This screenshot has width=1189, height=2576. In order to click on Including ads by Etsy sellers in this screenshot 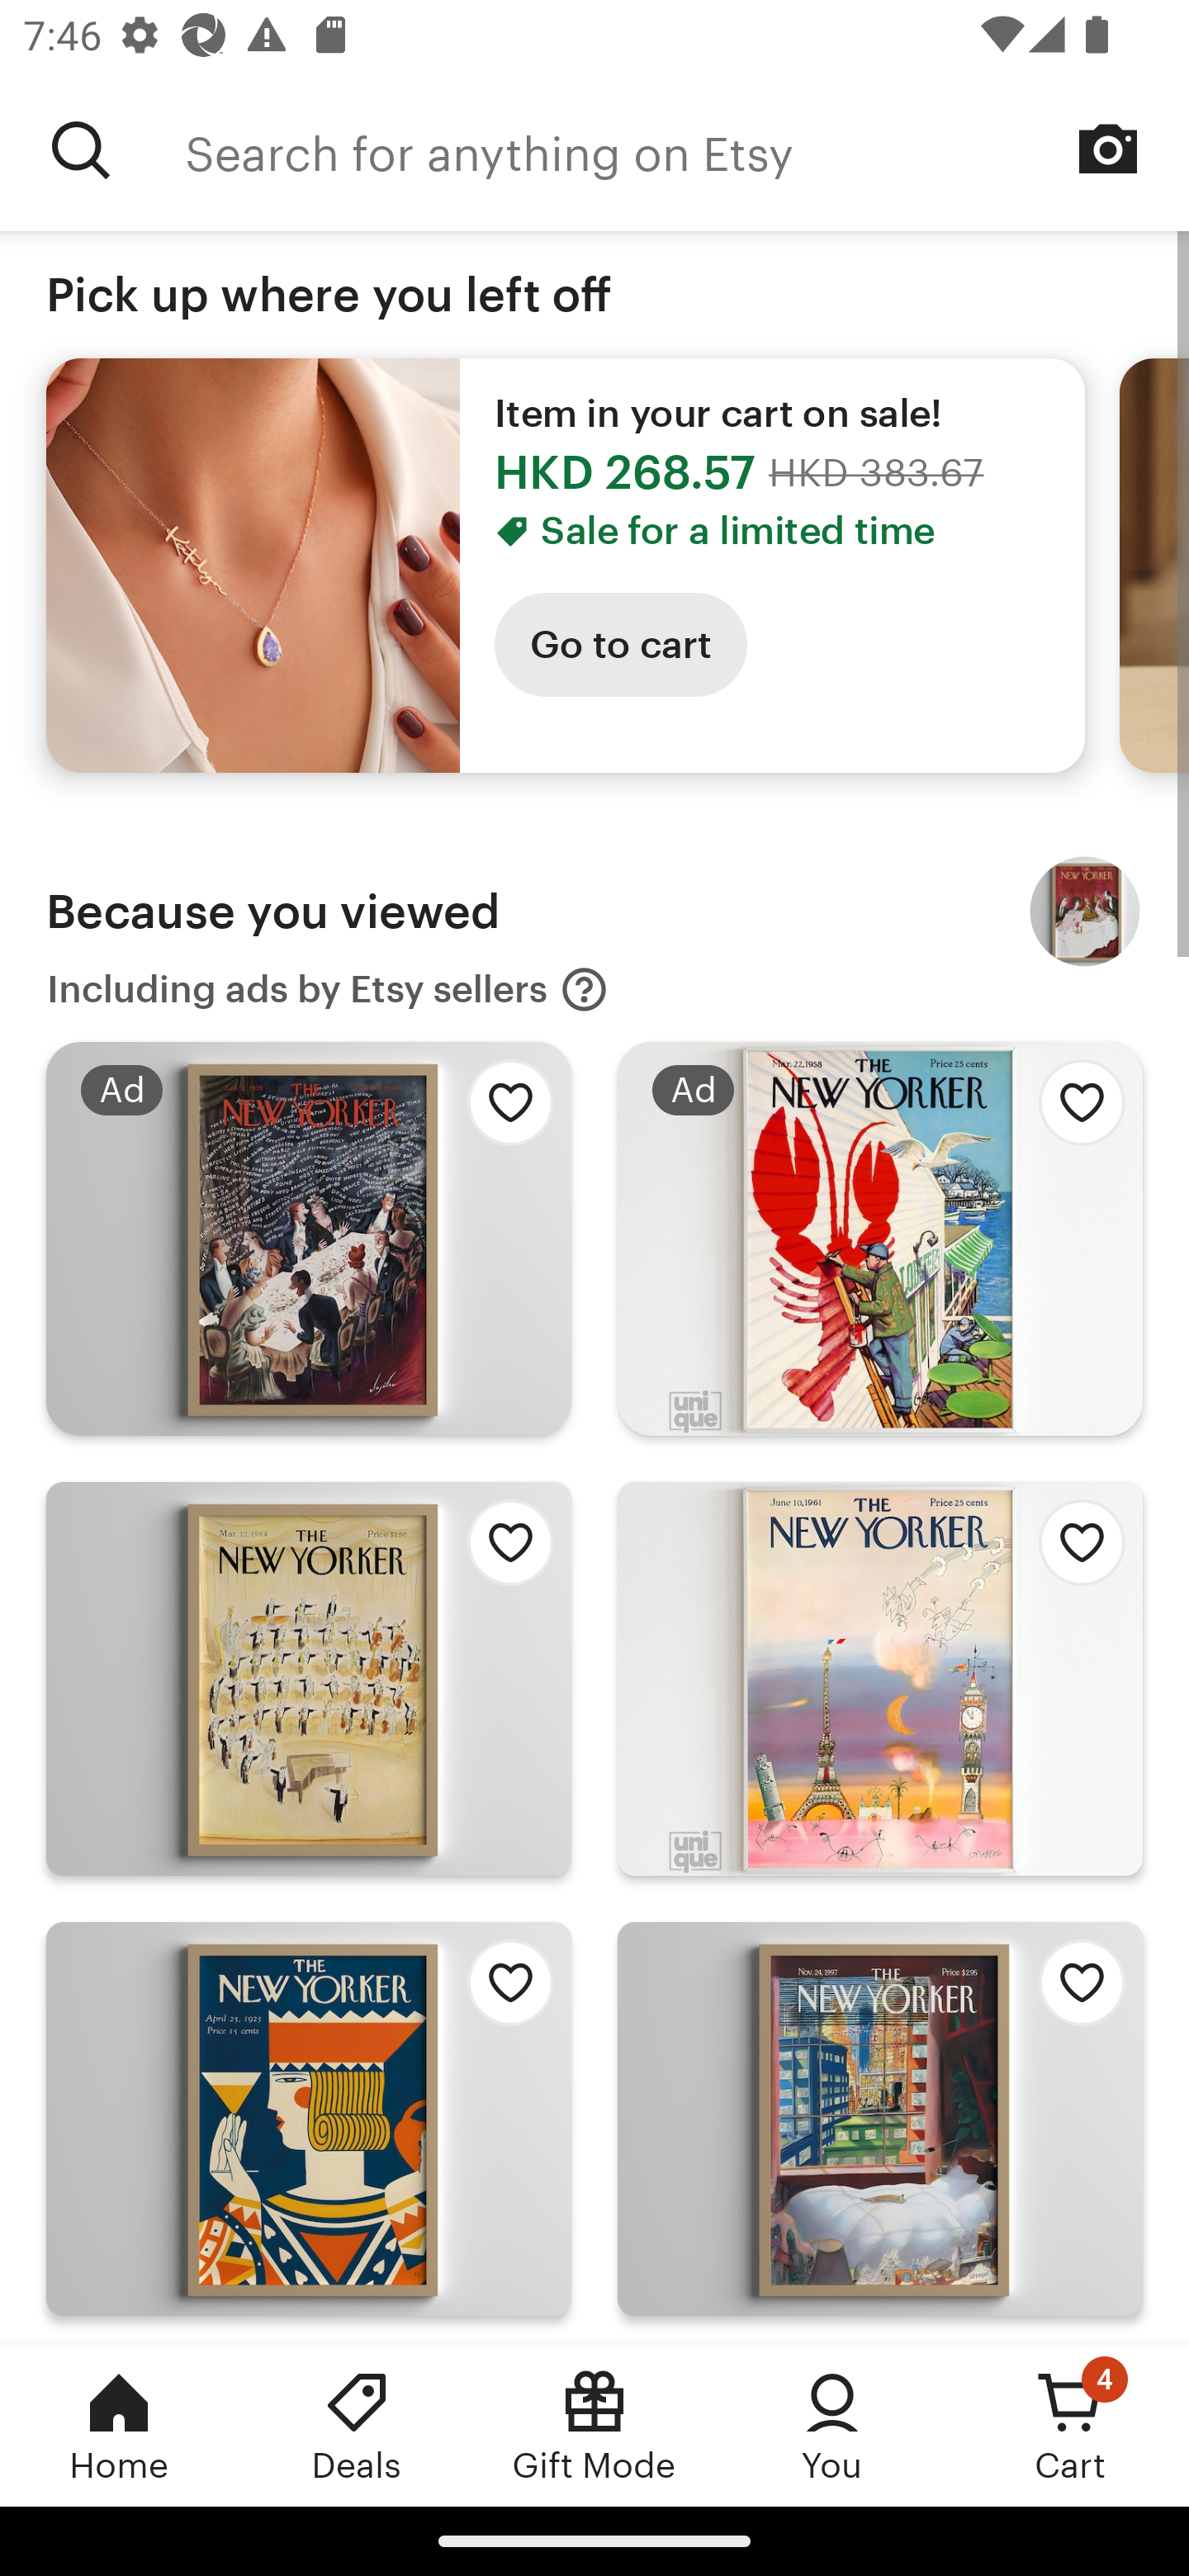, I will do `click(328, 989)`.